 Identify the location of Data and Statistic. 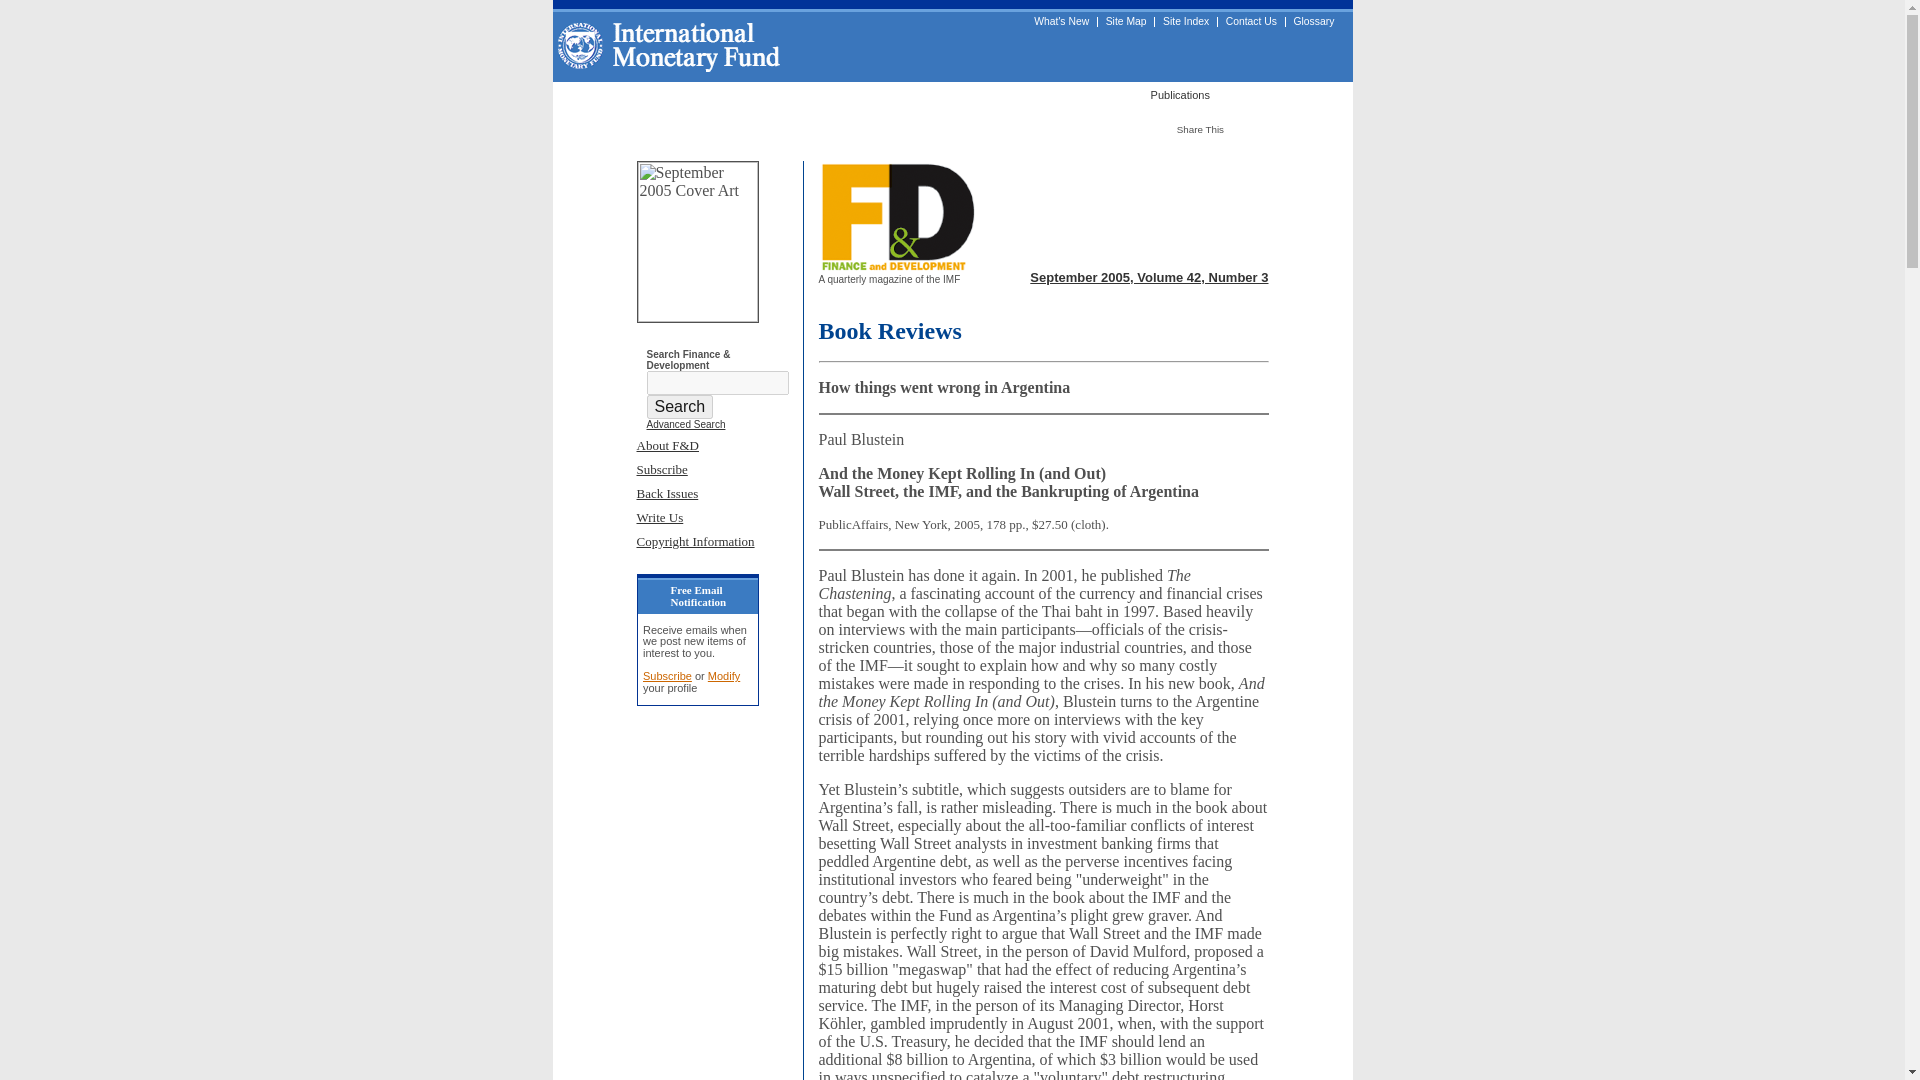
(1072, 93).